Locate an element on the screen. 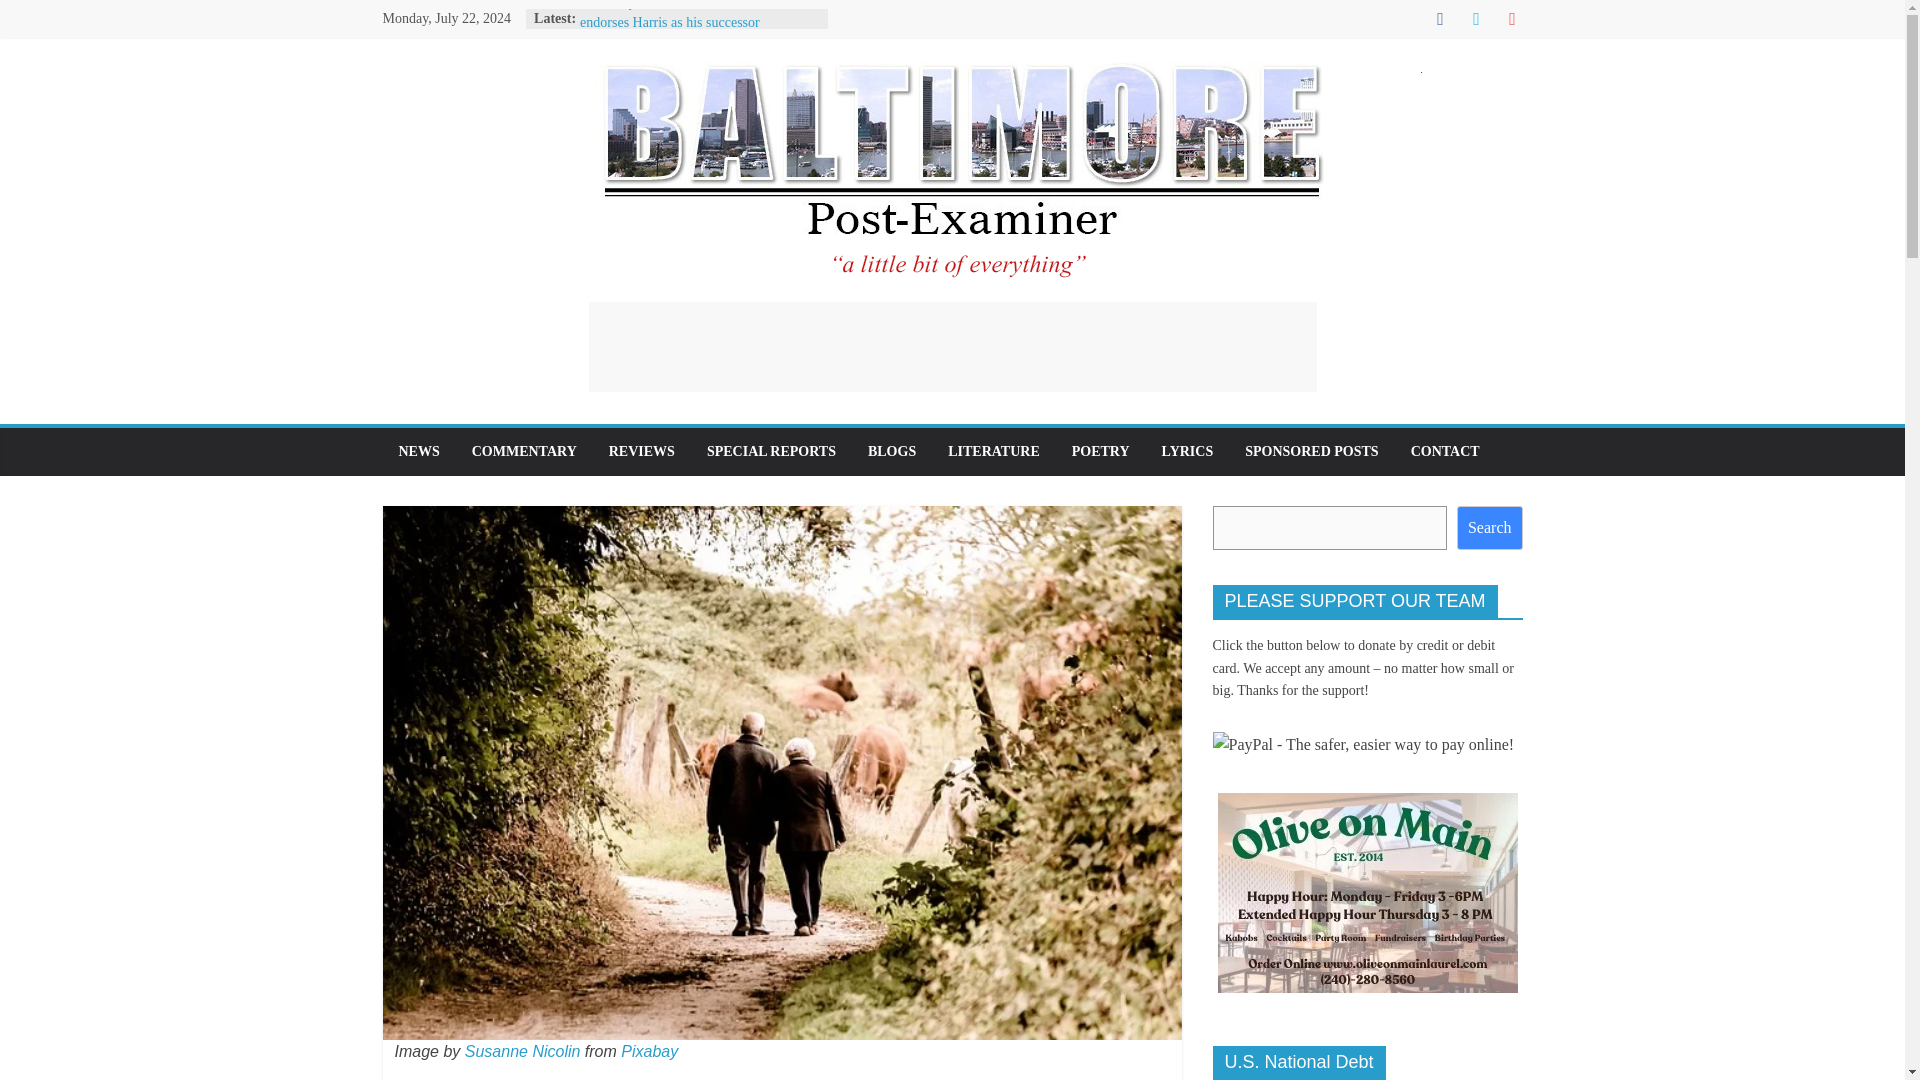  Search is located at coordinates (1490, 528).